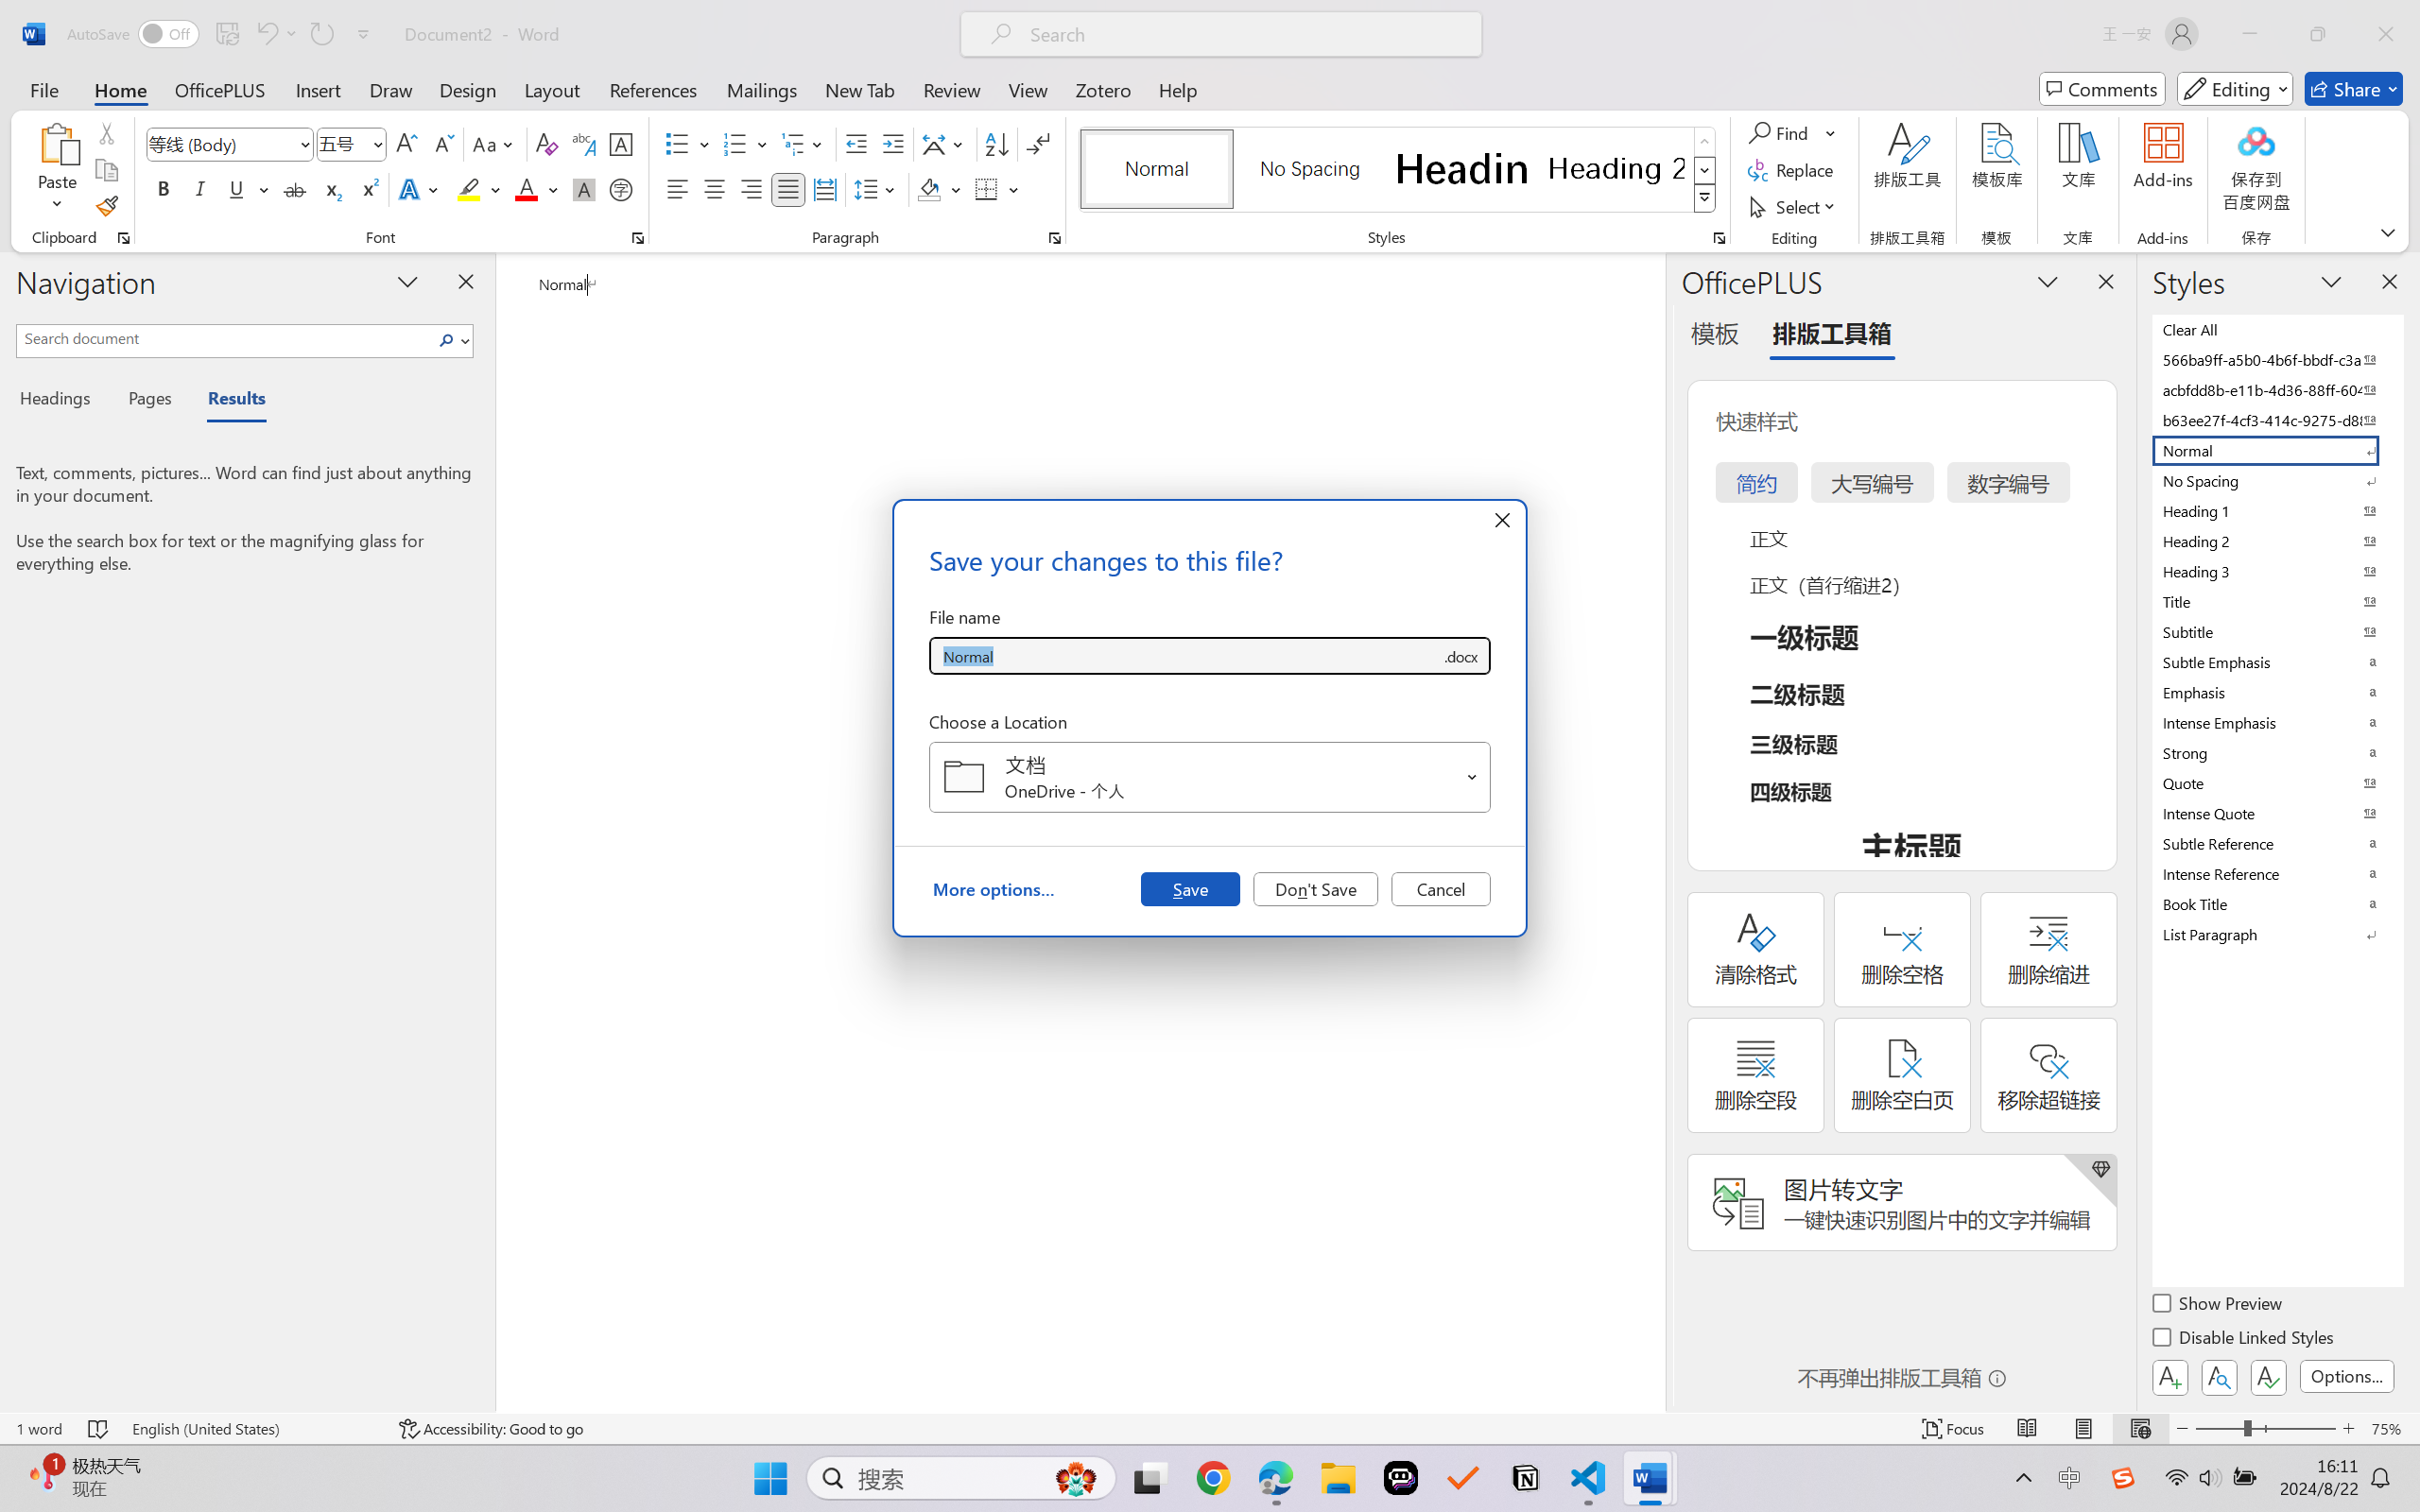 This screenshot has height=1512, width=2420. Describe the element at coordinates (527, 189) in the screenshot. I see `Font Color Red` at that location.